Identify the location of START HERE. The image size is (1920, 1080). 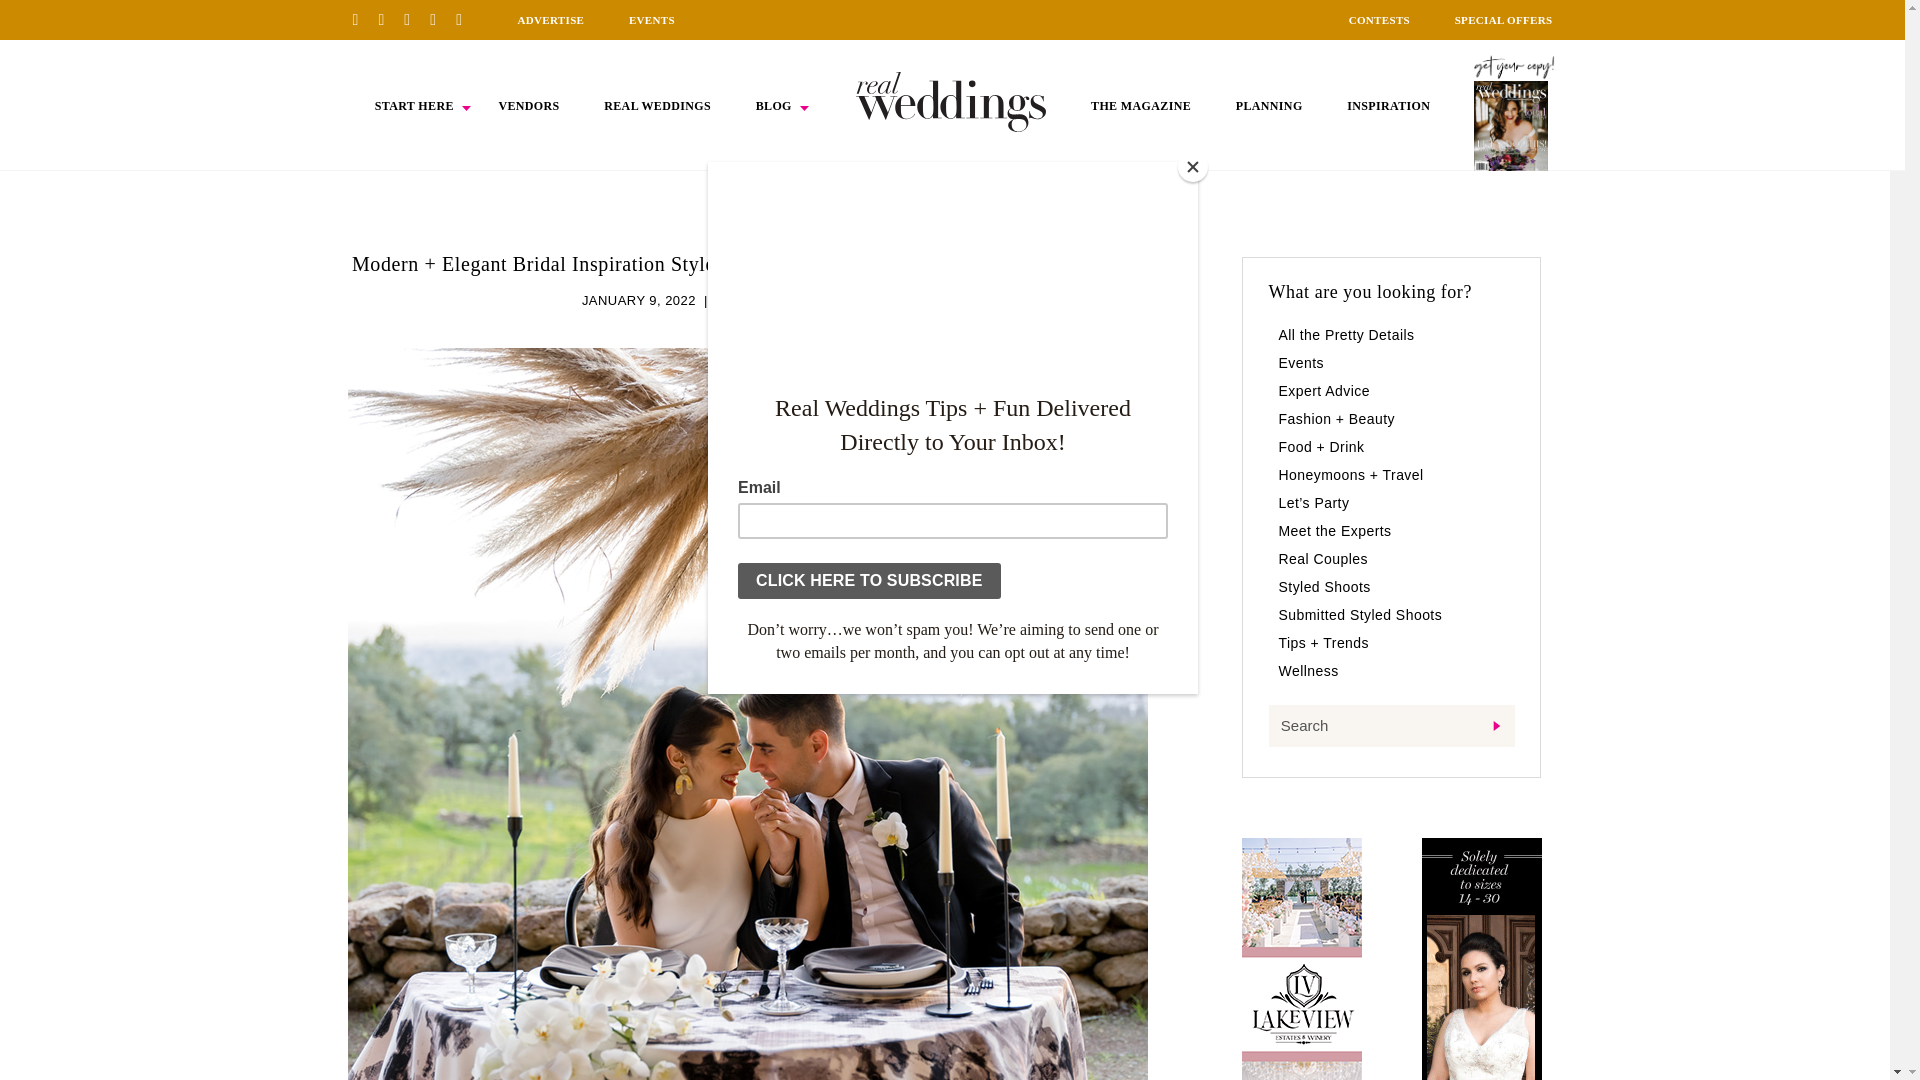
(414, 106).